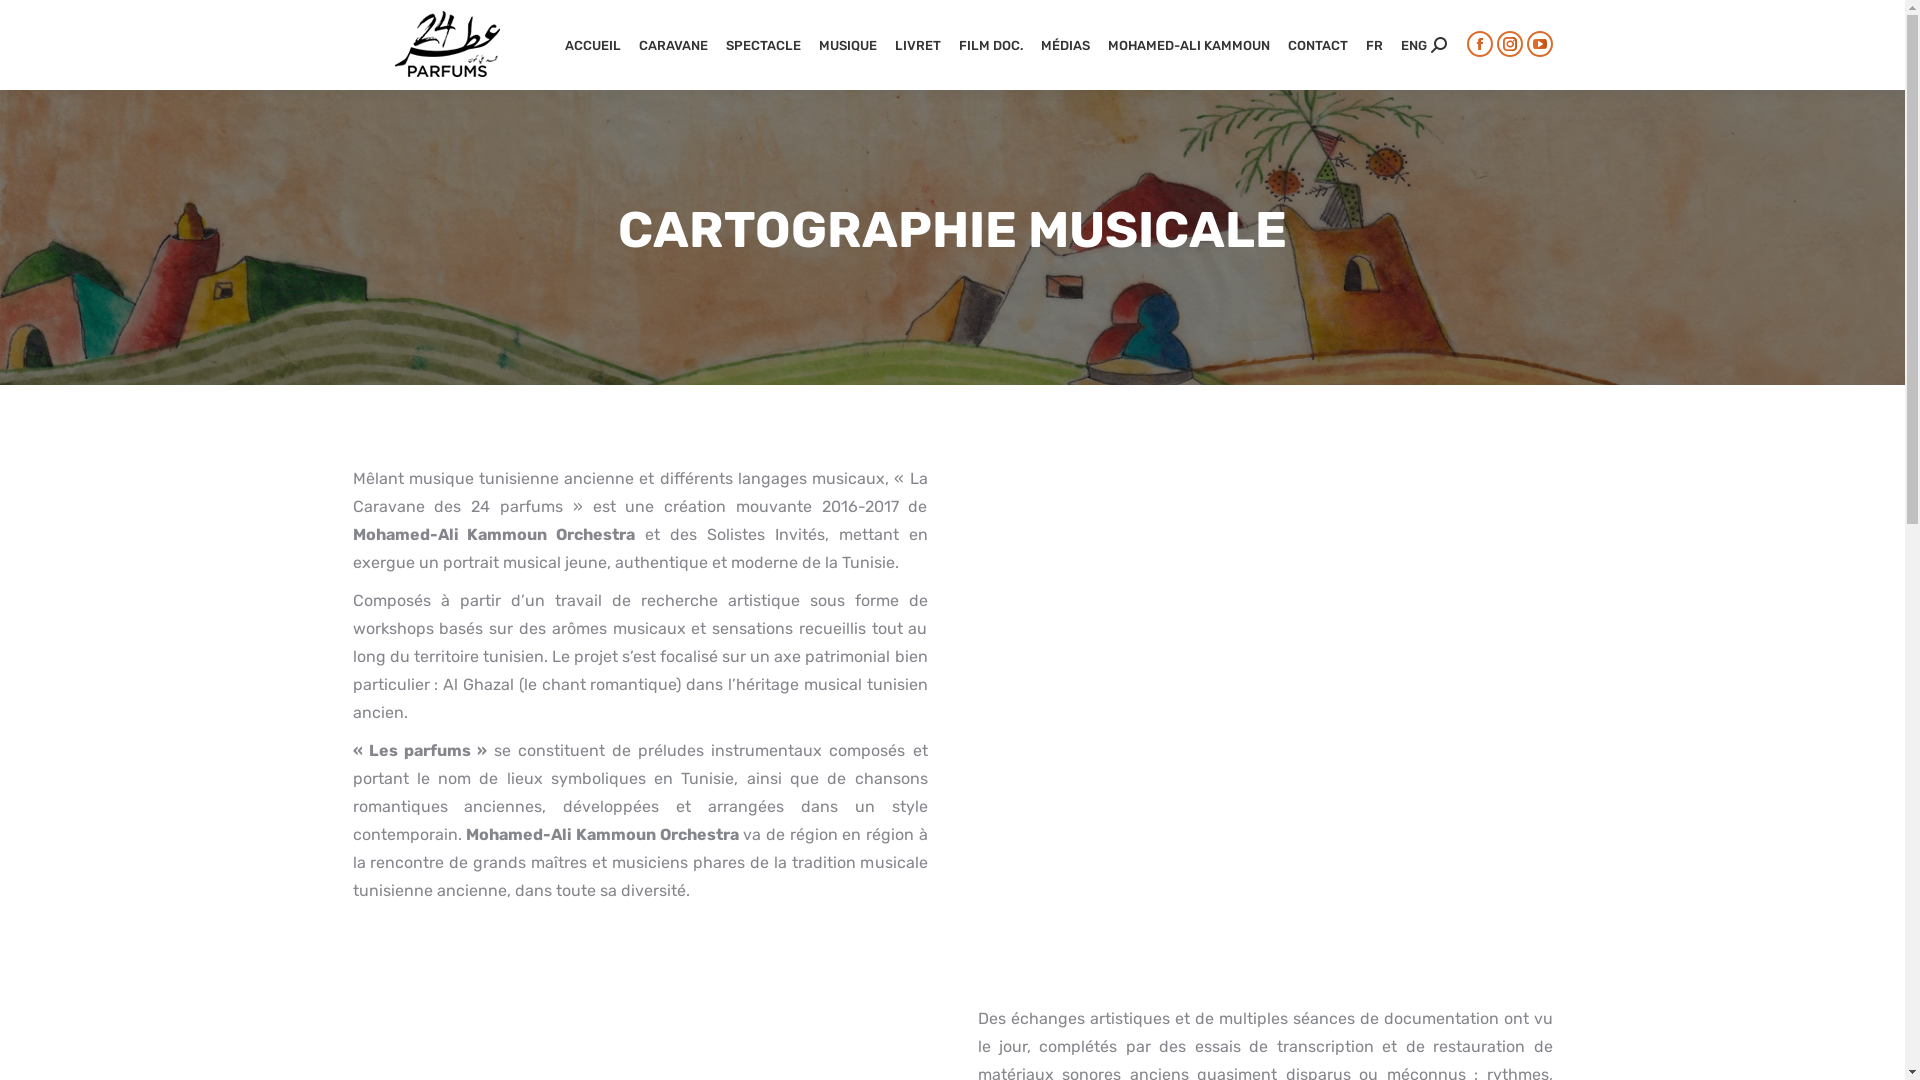 The image size is (1920, 1080). I want to click on CONTACT, so click(1318, 45).